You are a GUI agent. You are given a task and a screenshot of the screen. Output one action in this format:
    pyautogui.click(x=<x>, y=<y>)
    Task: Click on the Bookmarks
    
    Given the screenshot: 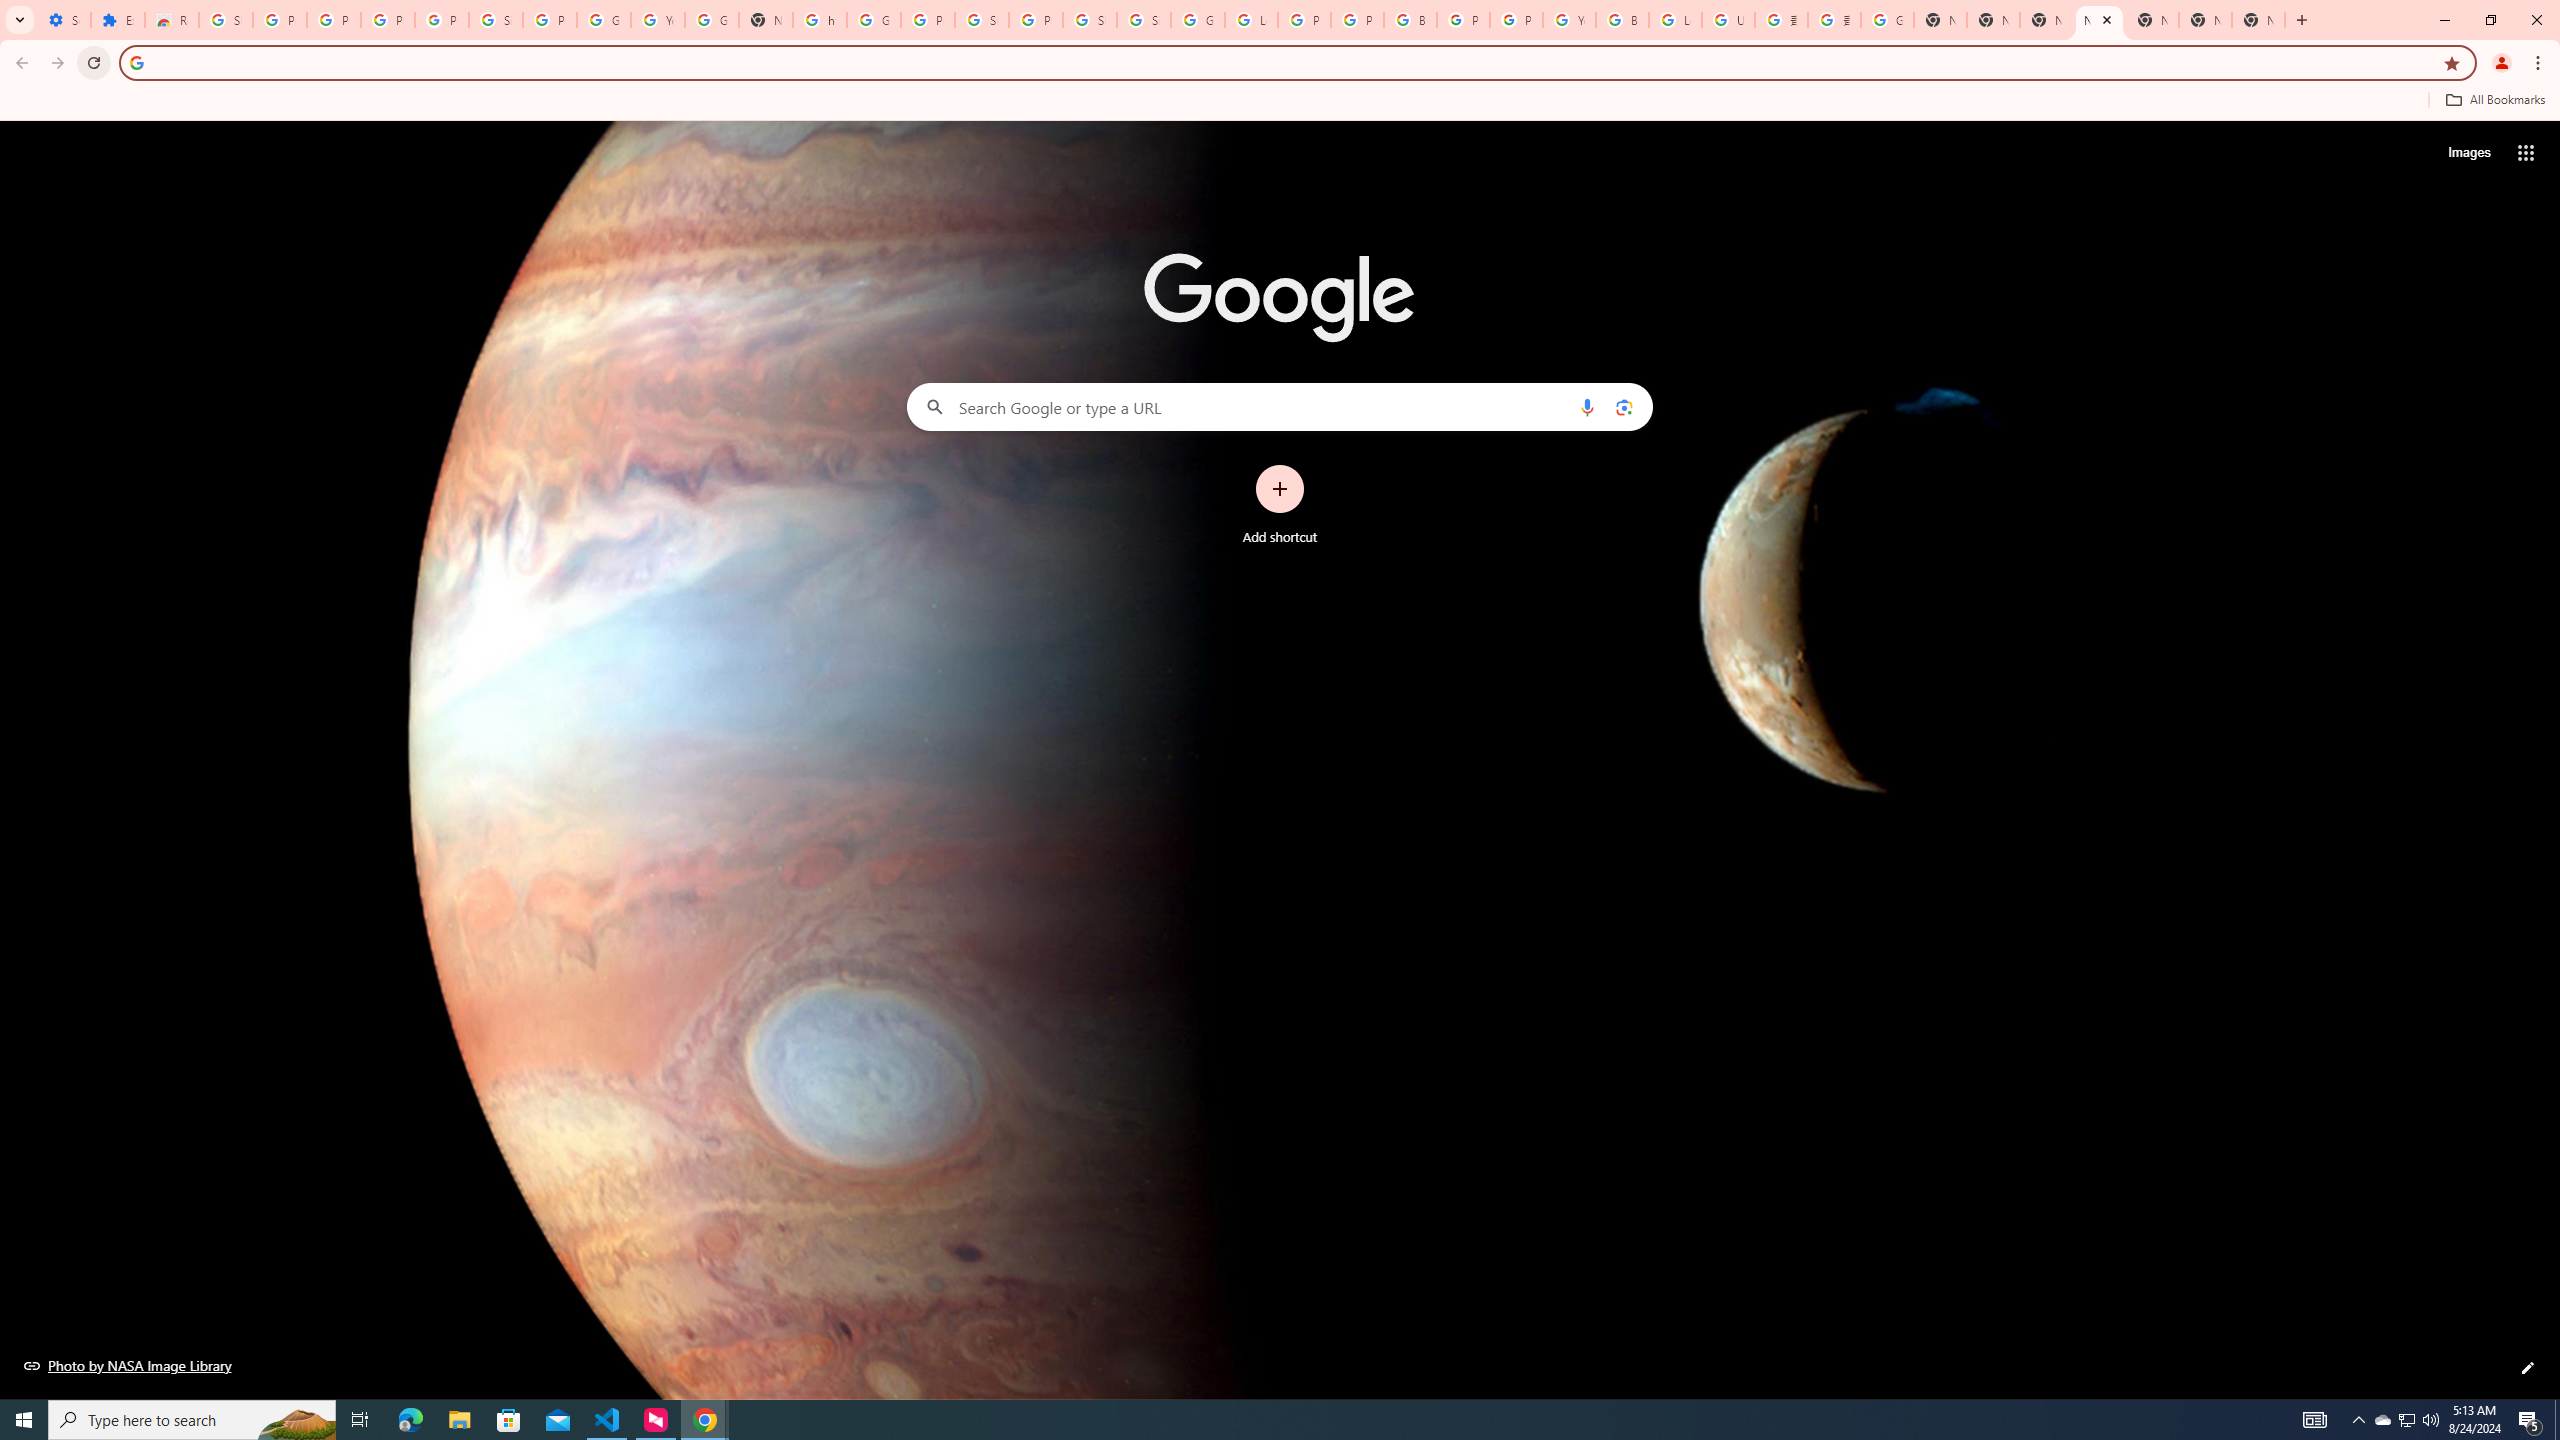 What is the action you would take?
    pyautogui.click(x=1280, y=102)
    